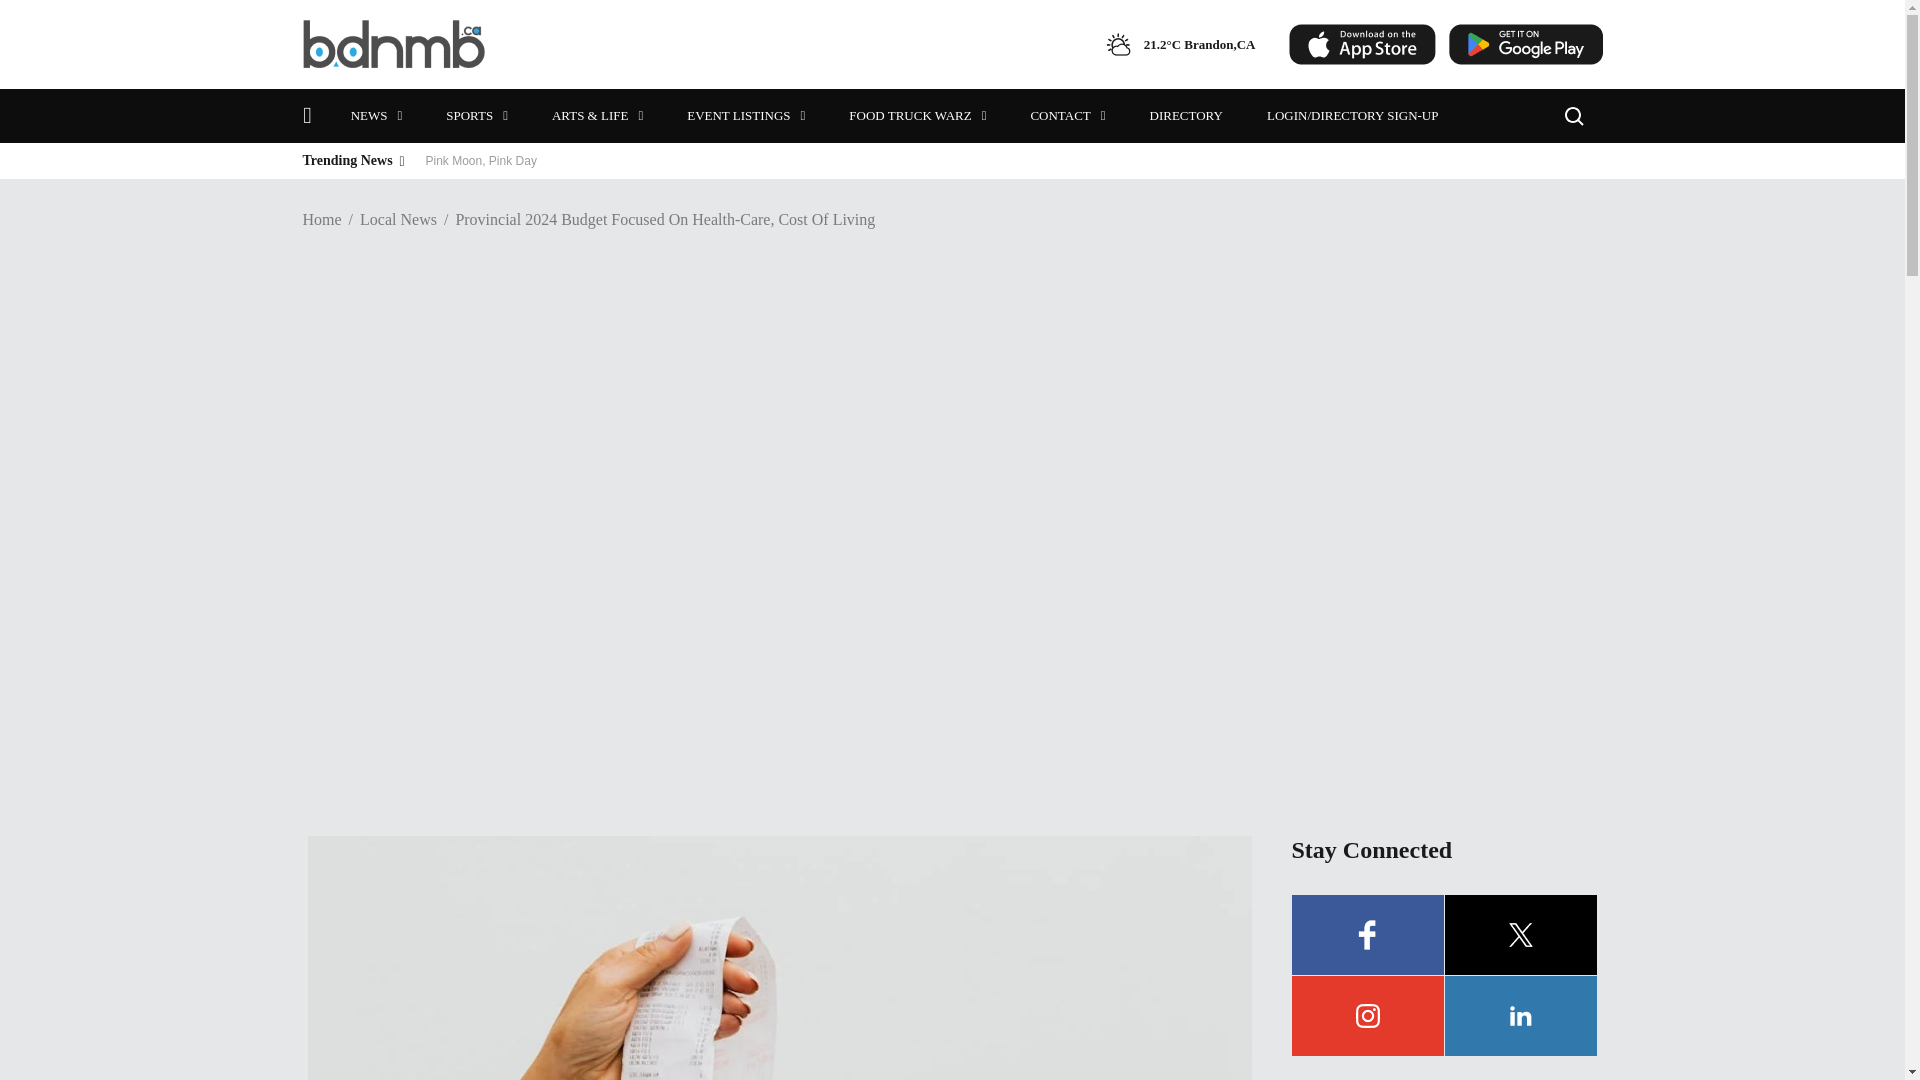 This screenshot has height=1080, width=1920. I want to click on EVENT LISTINGS, so click(746, 115).